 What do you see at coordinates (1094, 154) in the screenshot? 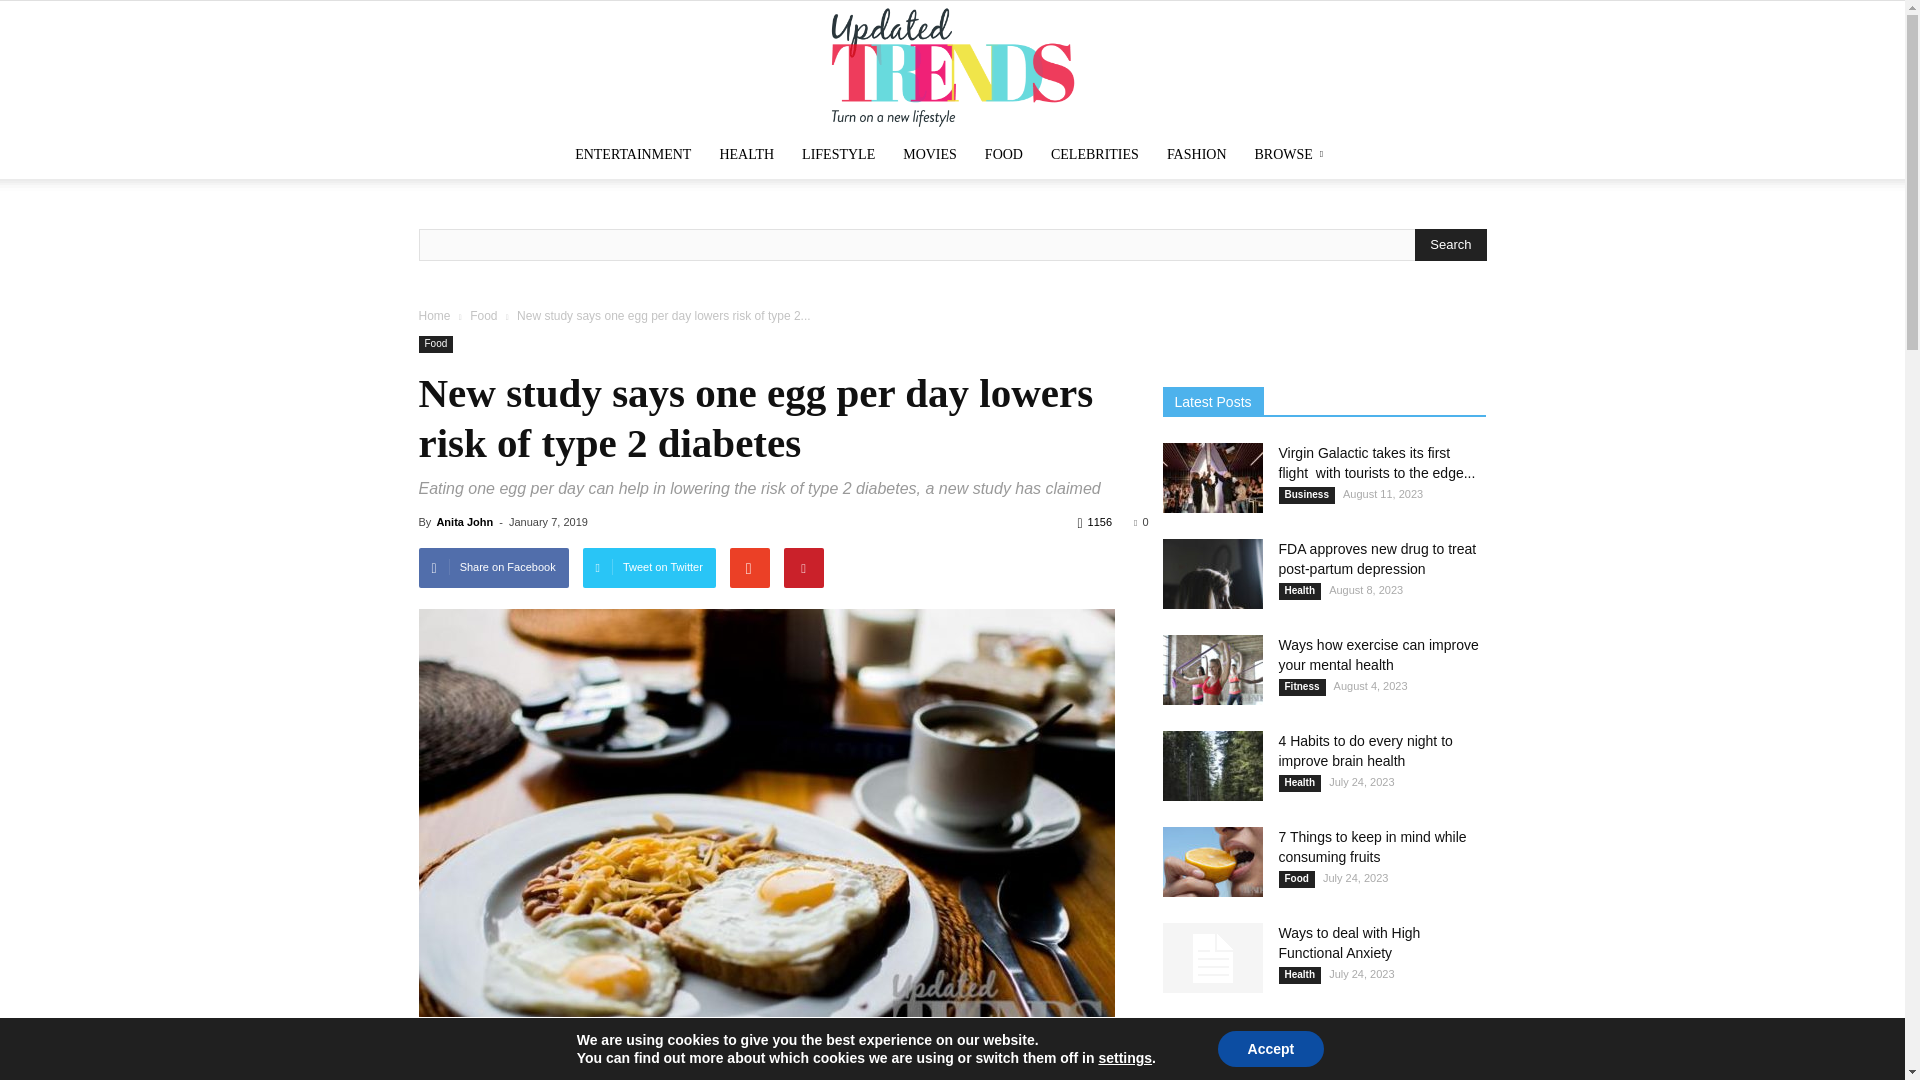
I see `CELEBRITIES` at bounding box center [1094, 154].